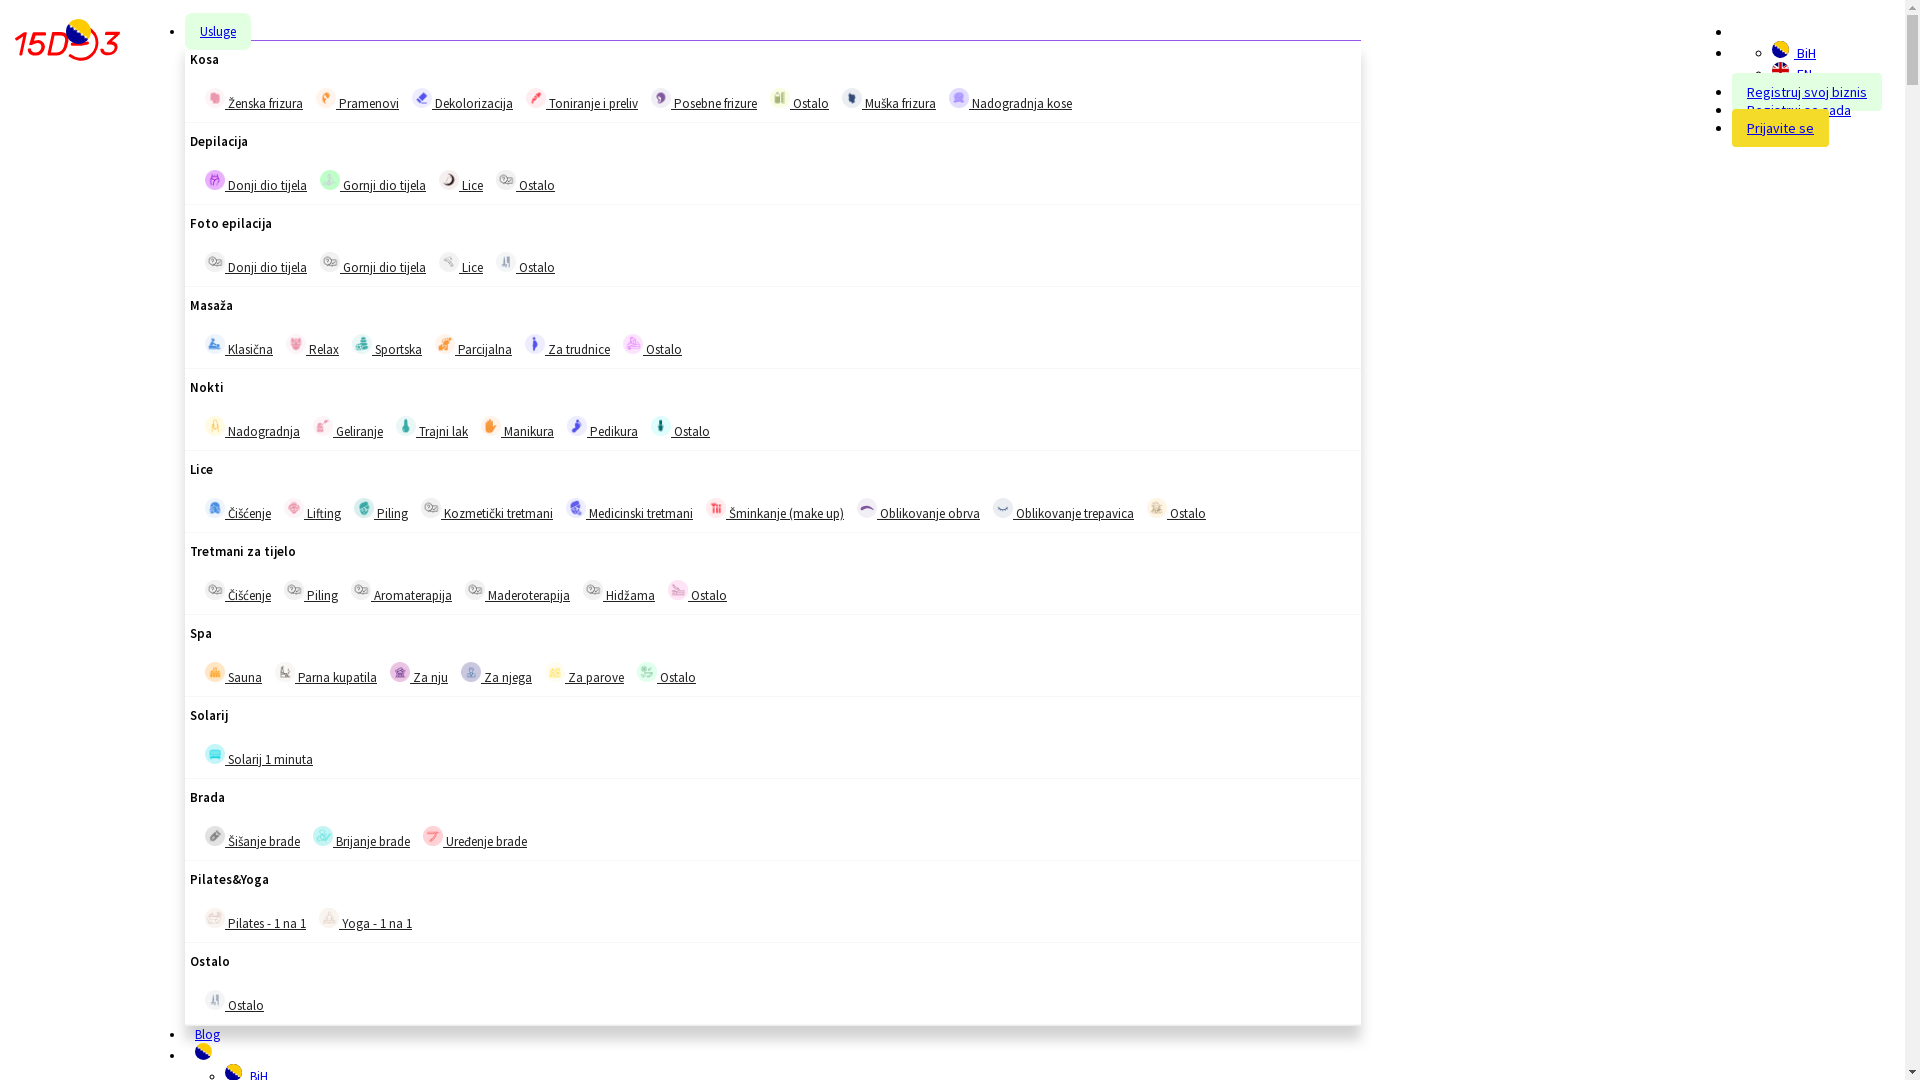 The width and height of the screenshot is (1920, 1080). Describe the element at coordinates (1780, 128) in the screenshot. I see `Prijavite se` at that location.